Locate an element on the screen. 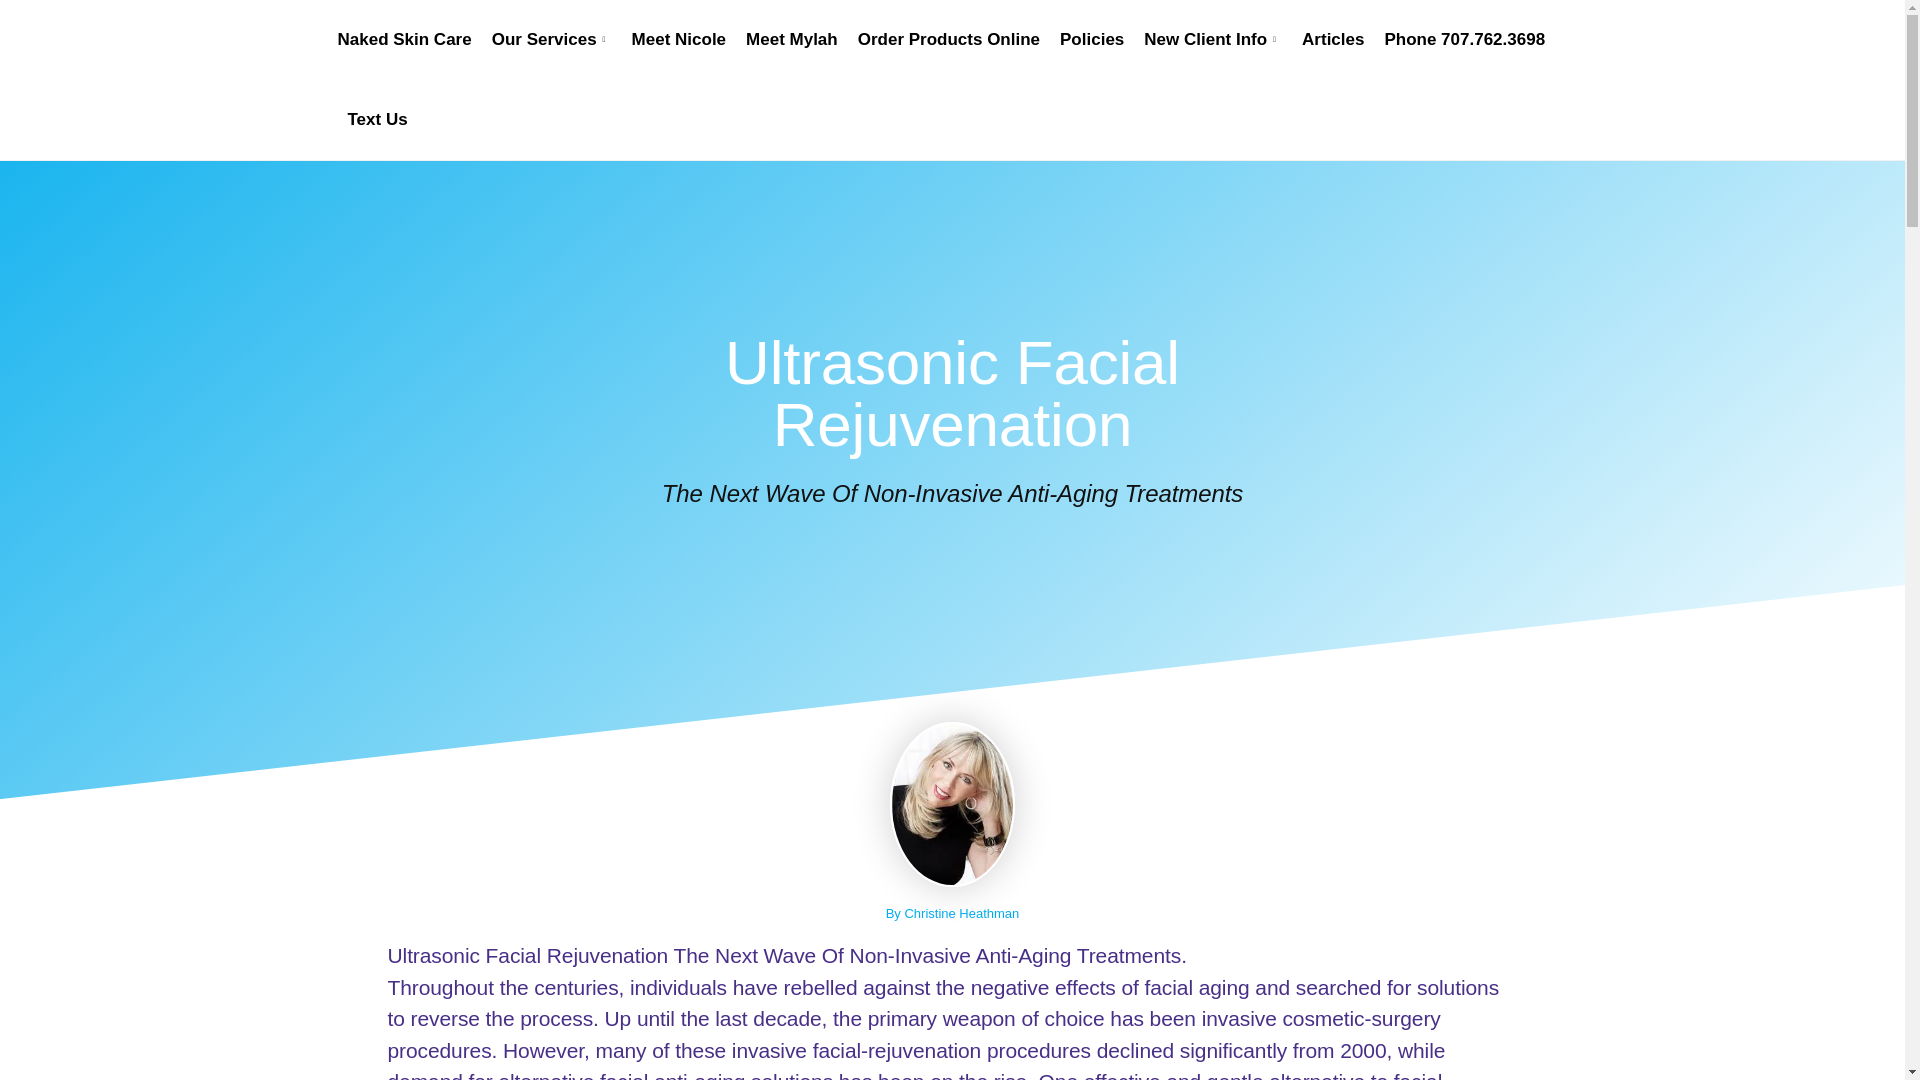  Policies is located at coordinates (1092, 40).